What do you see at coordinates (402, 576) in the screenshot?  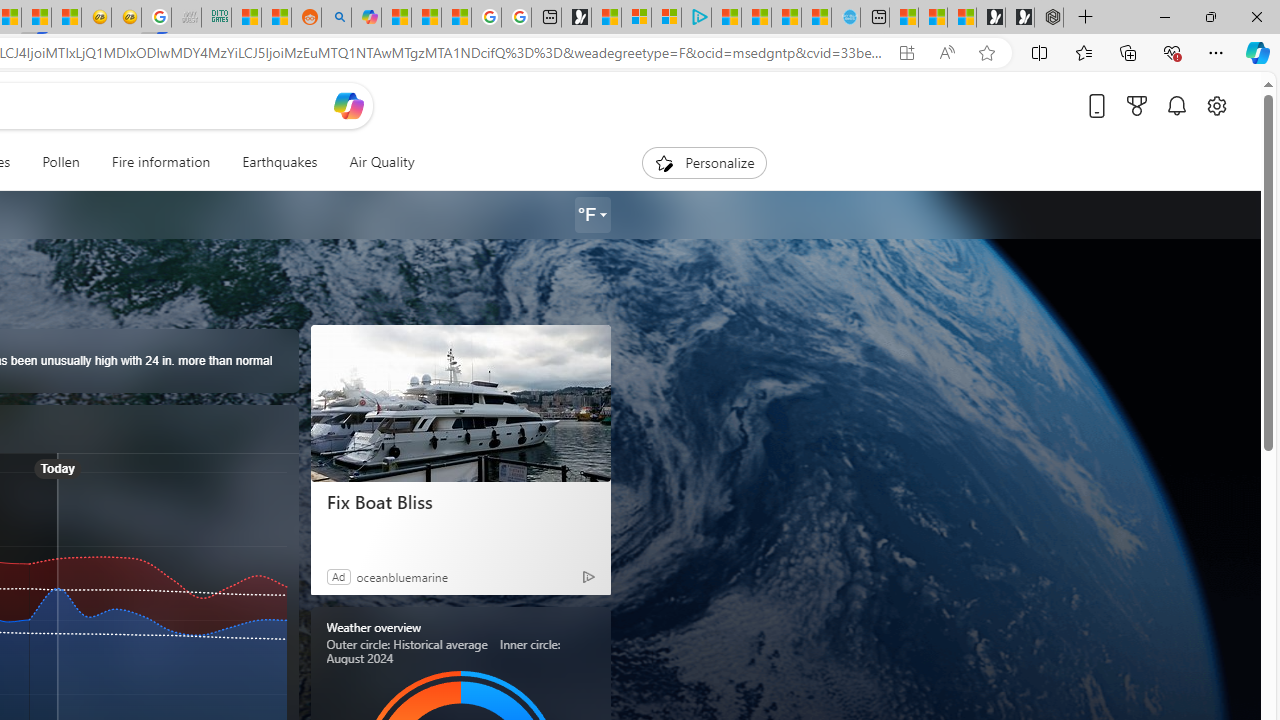 I see `oceanbluemarine` at bounding box center [402, 576].